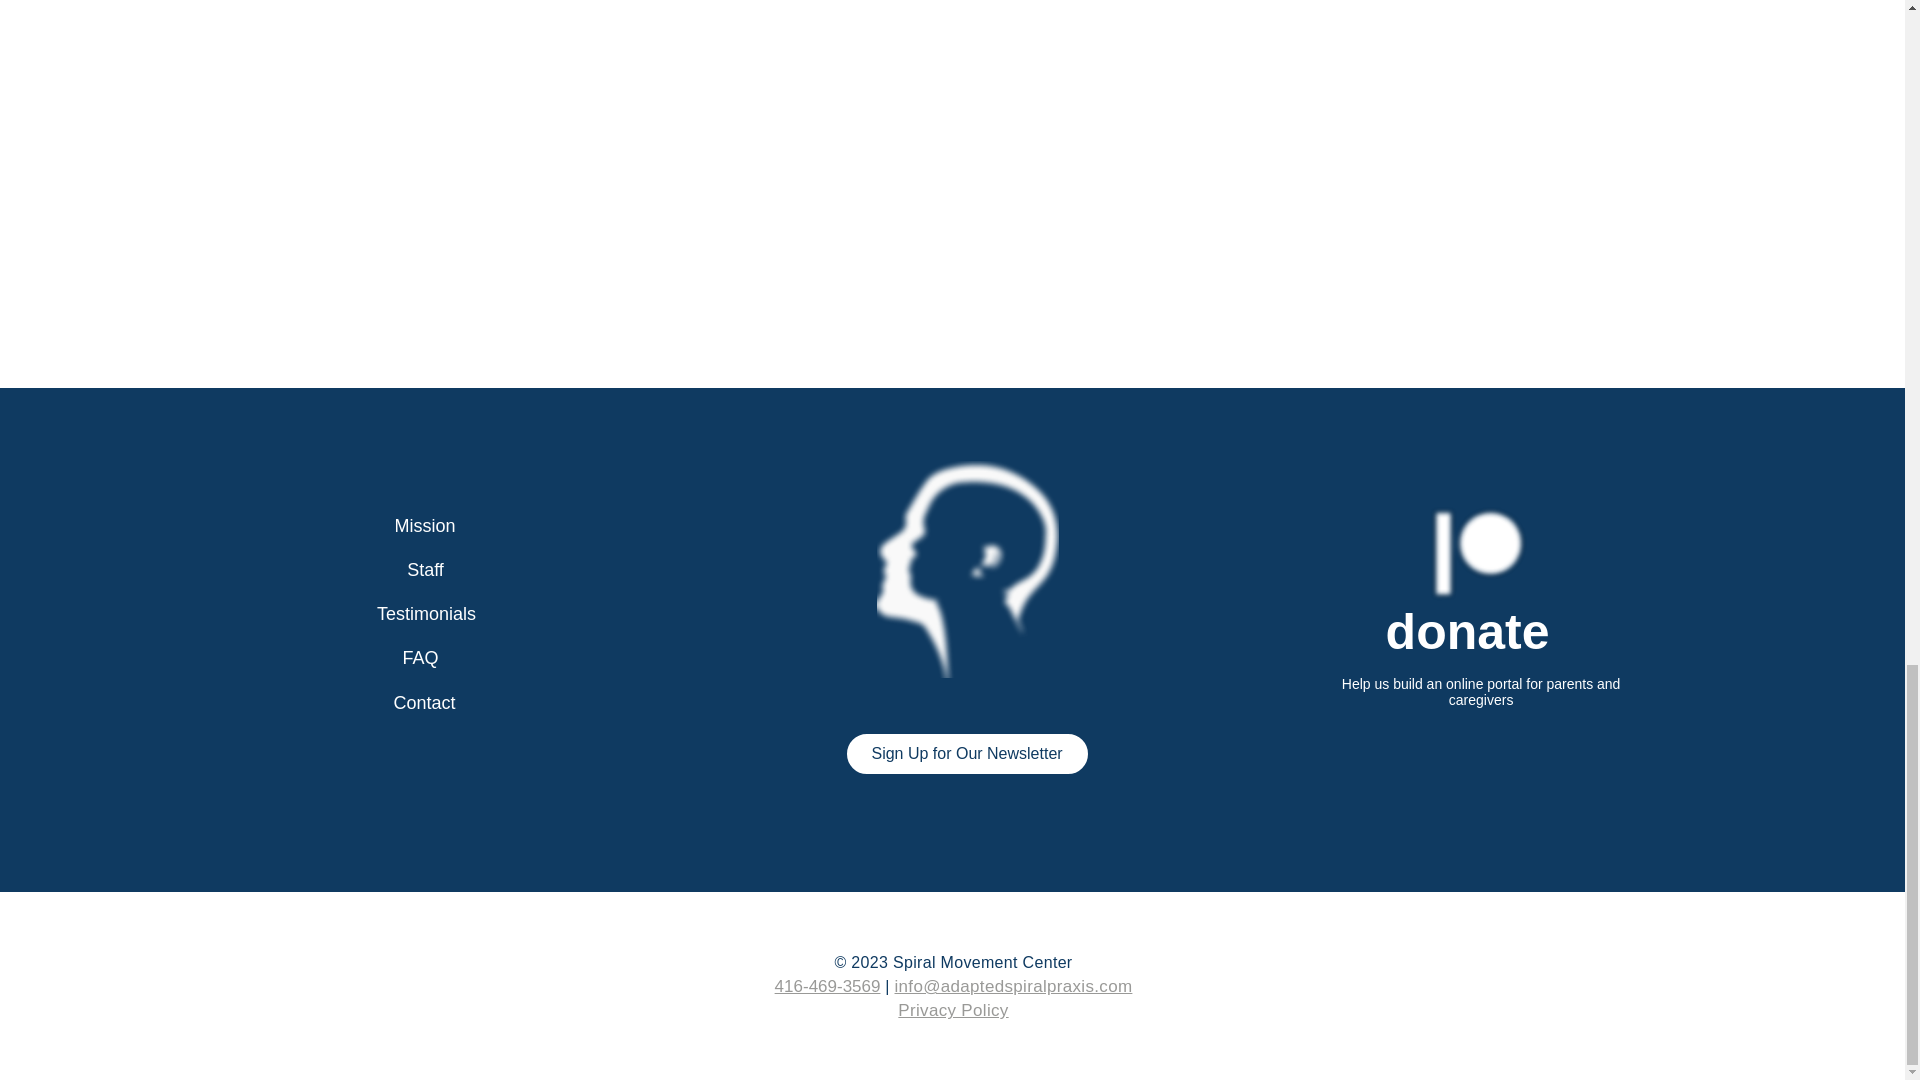  What do you see at coordinates (1481, 692) in the screenshot?
I see `Help us build an online portal for parents and caregivers` at bounding box center [1481, 692].